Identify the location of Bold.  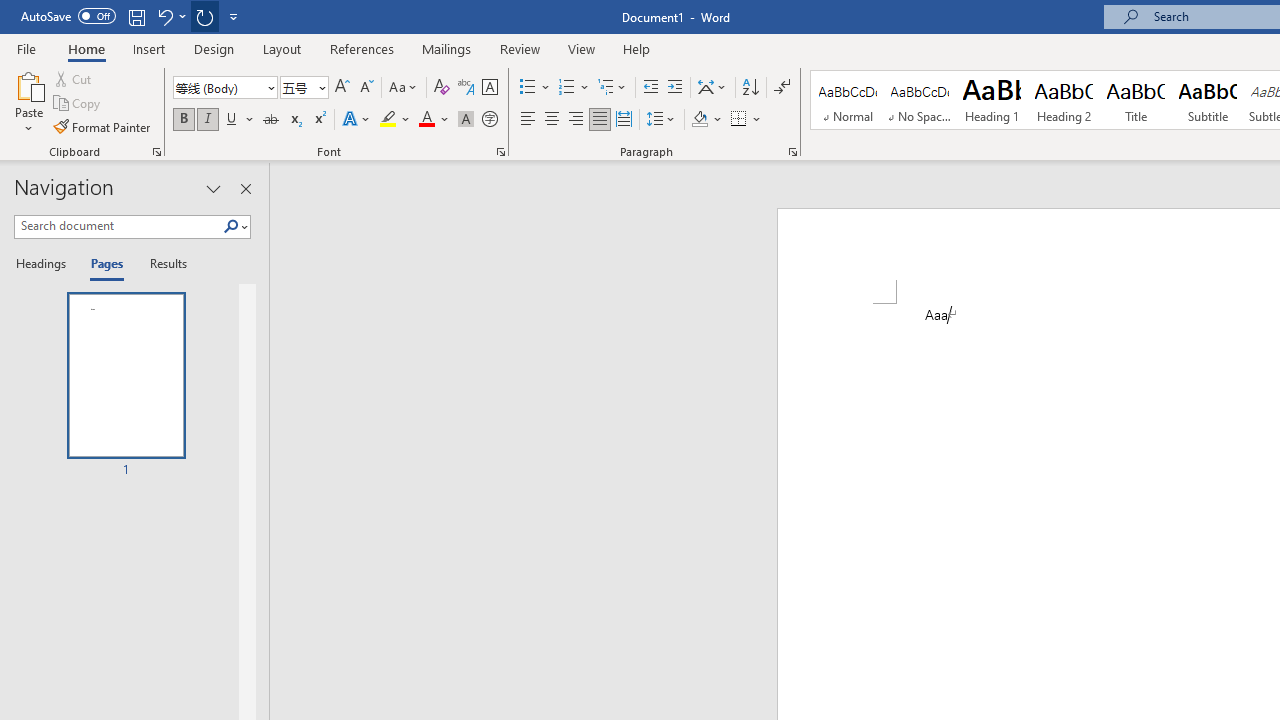
(183, 120).